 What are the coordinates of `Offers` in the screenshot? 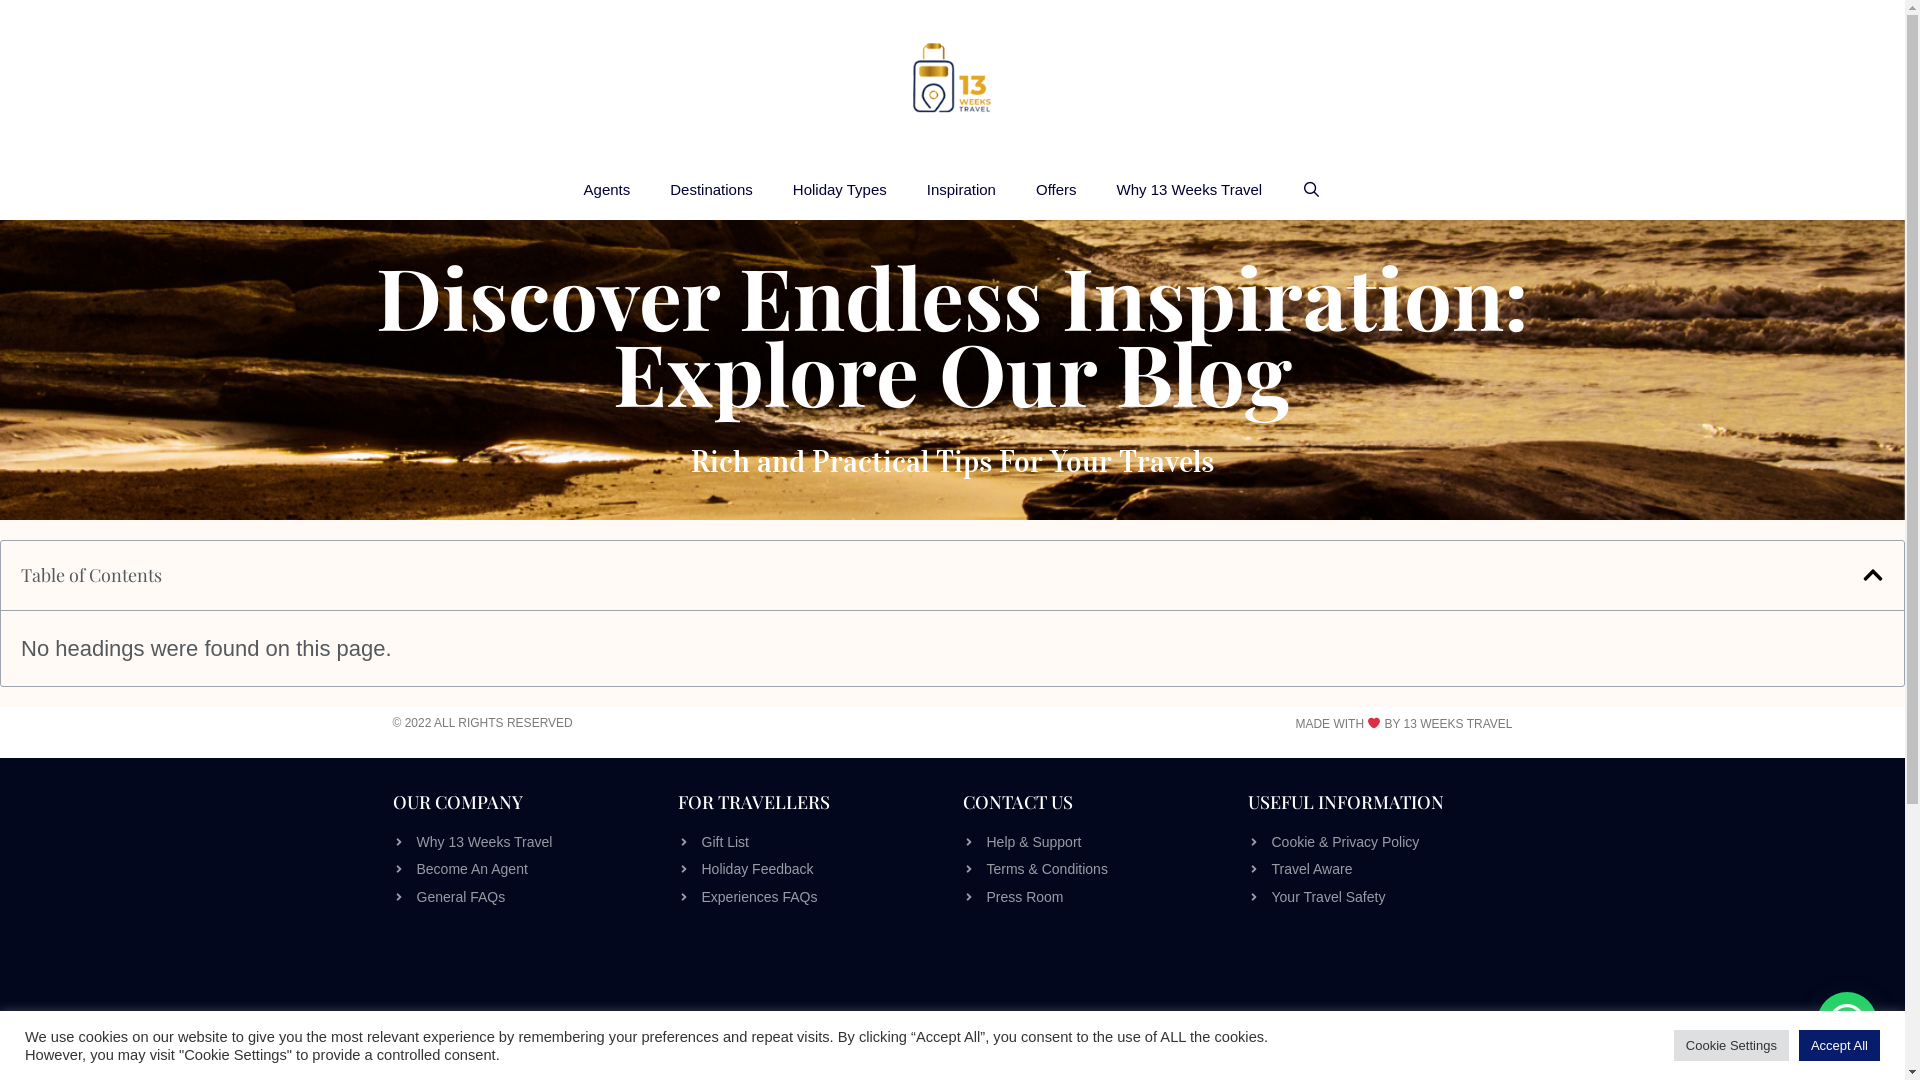 It's located at (1056, 190).